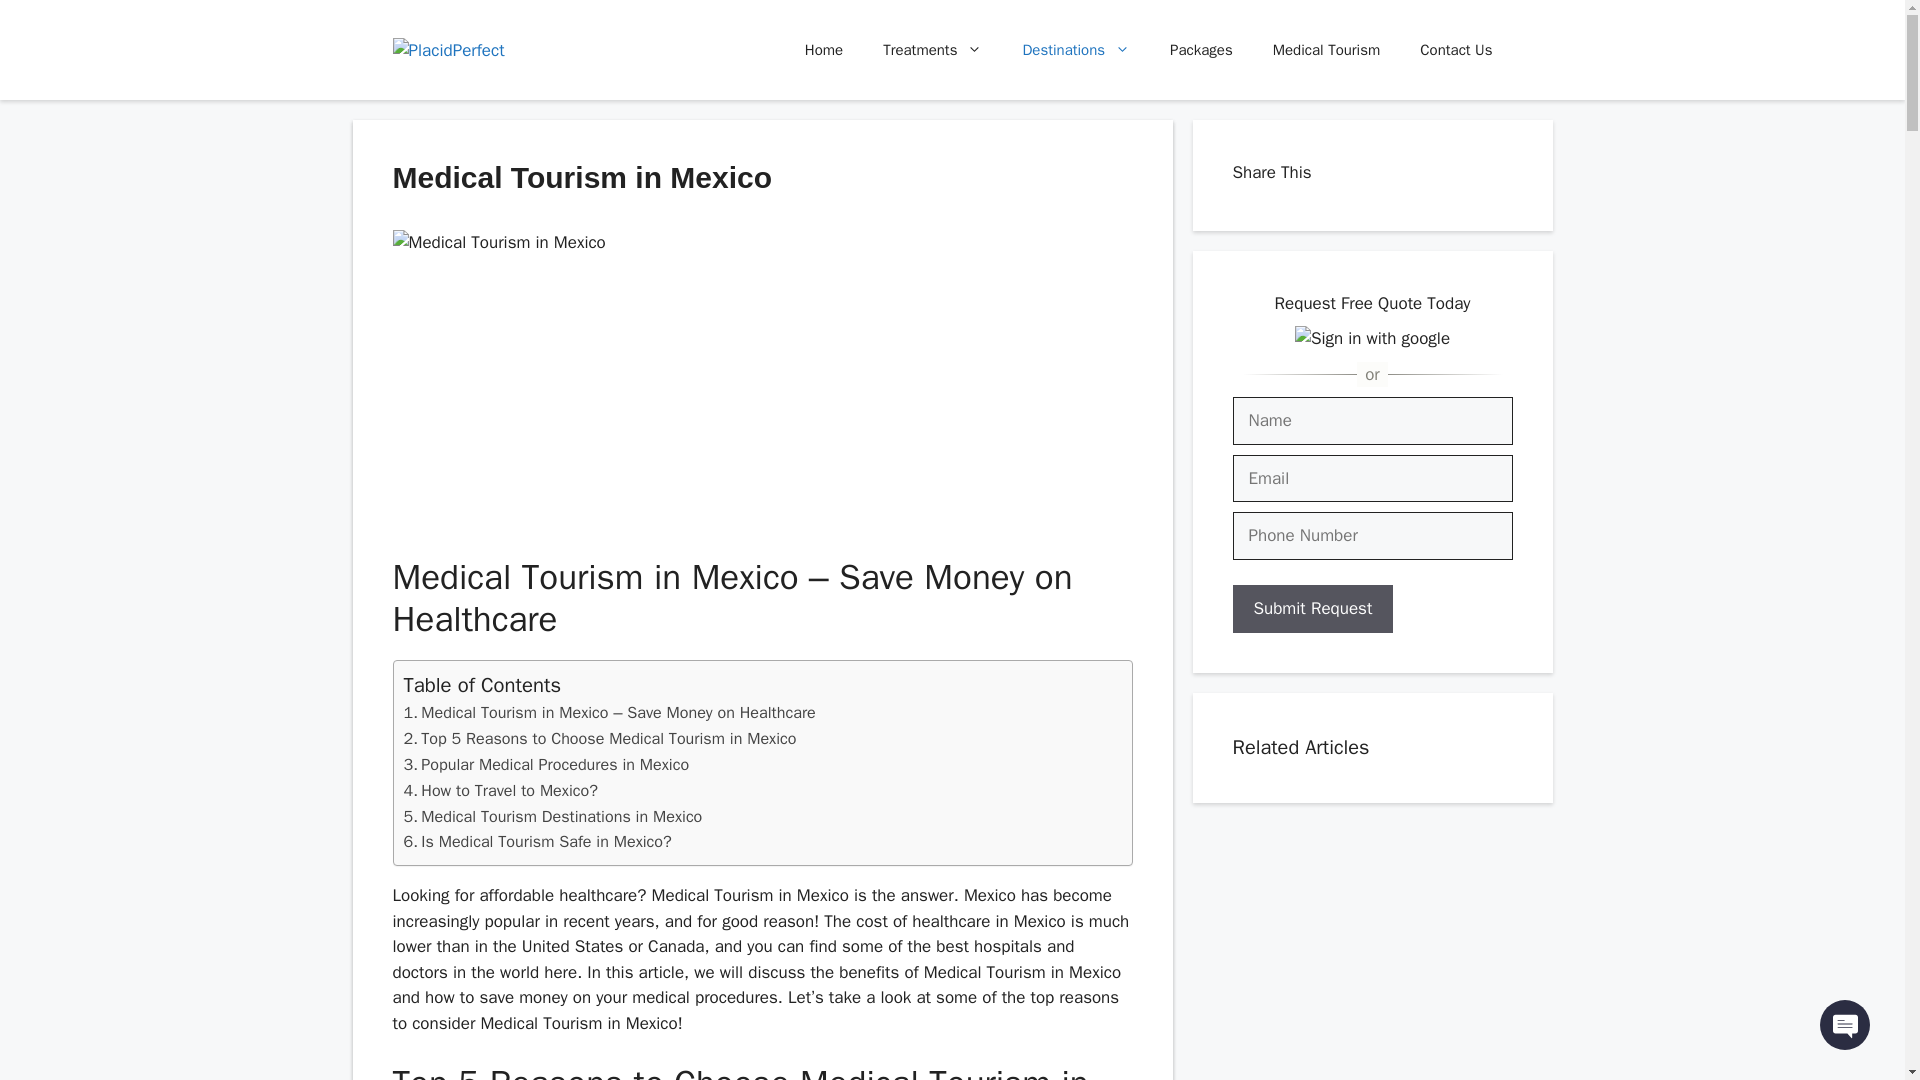 Image resolution: width=1920 pixels, height=1080 pixels. Describe the element at coordinates (1456, 50) in the screenshot. I see `Contact Us` at that location.